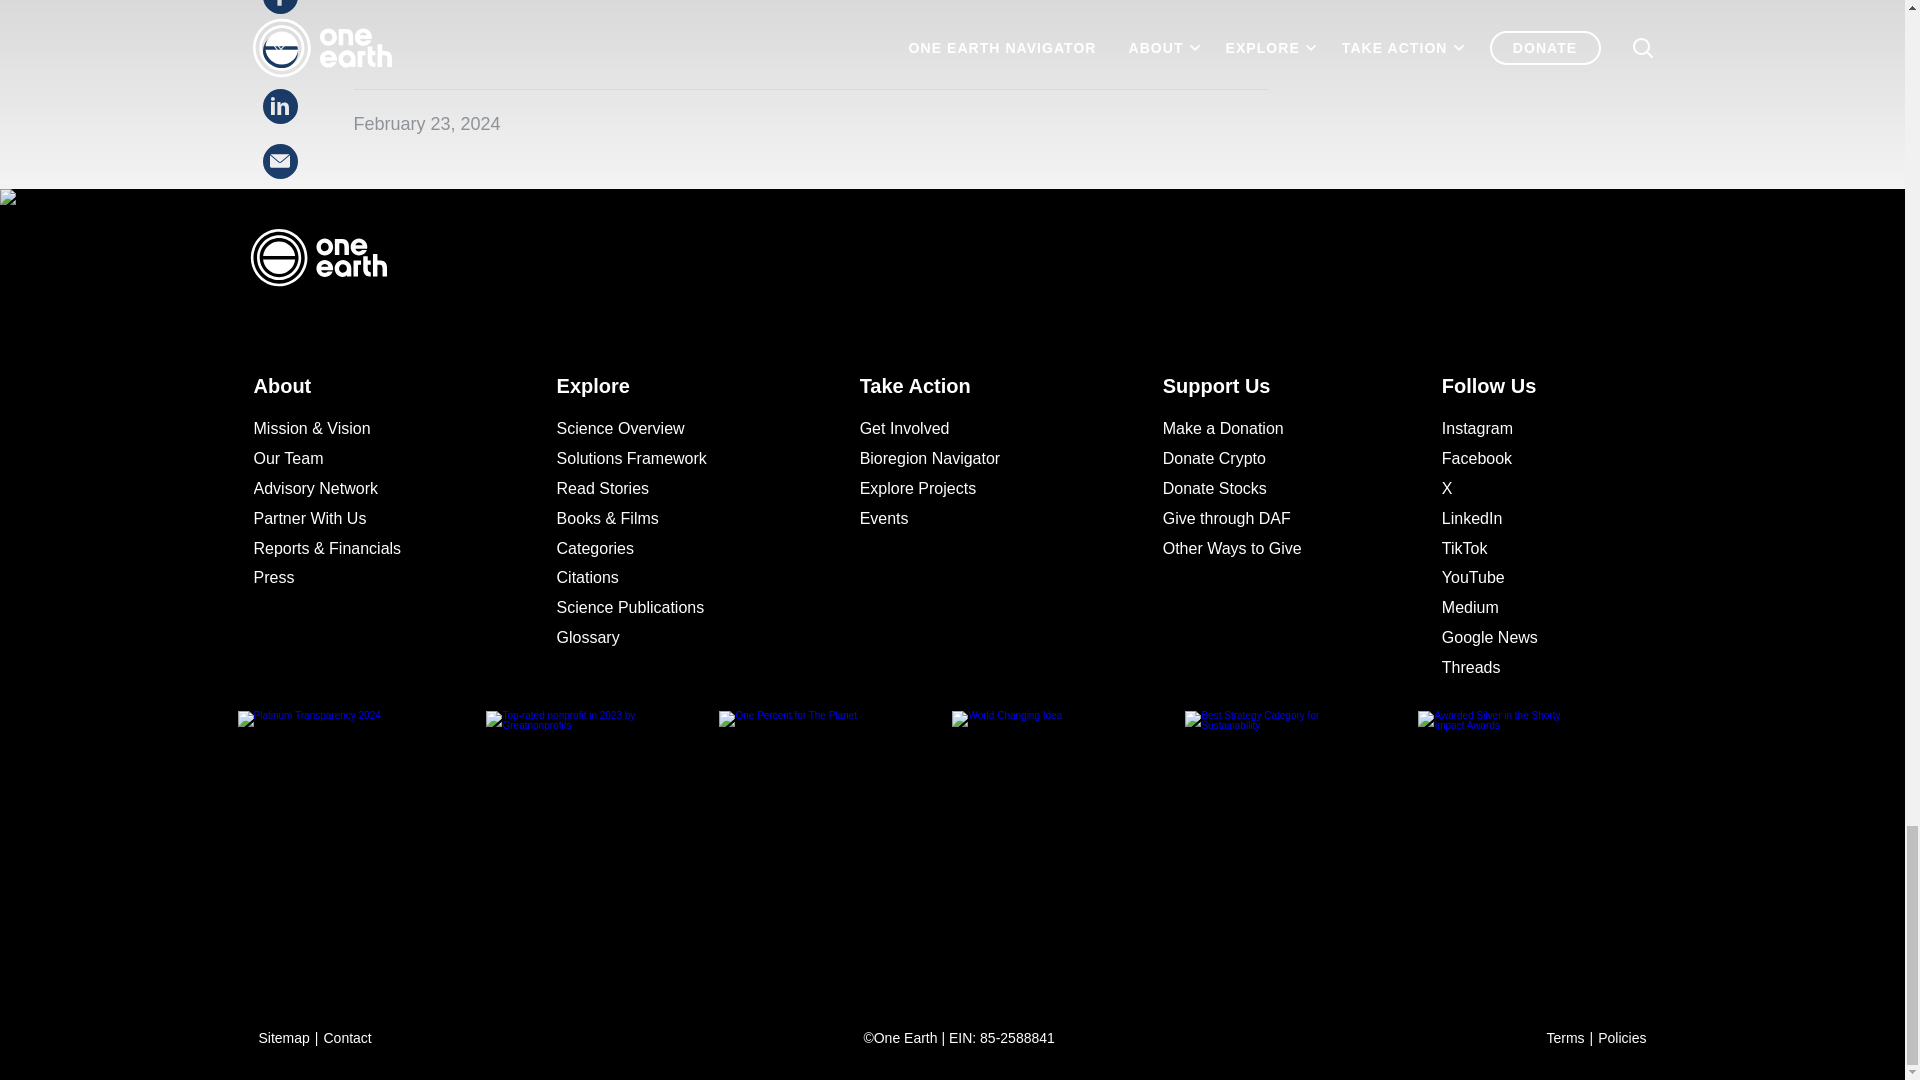  What do you see at coordinates (370, 836) in the screenshot?
I see `Platinum Transparency 2024` at bounding box center [370, 836].